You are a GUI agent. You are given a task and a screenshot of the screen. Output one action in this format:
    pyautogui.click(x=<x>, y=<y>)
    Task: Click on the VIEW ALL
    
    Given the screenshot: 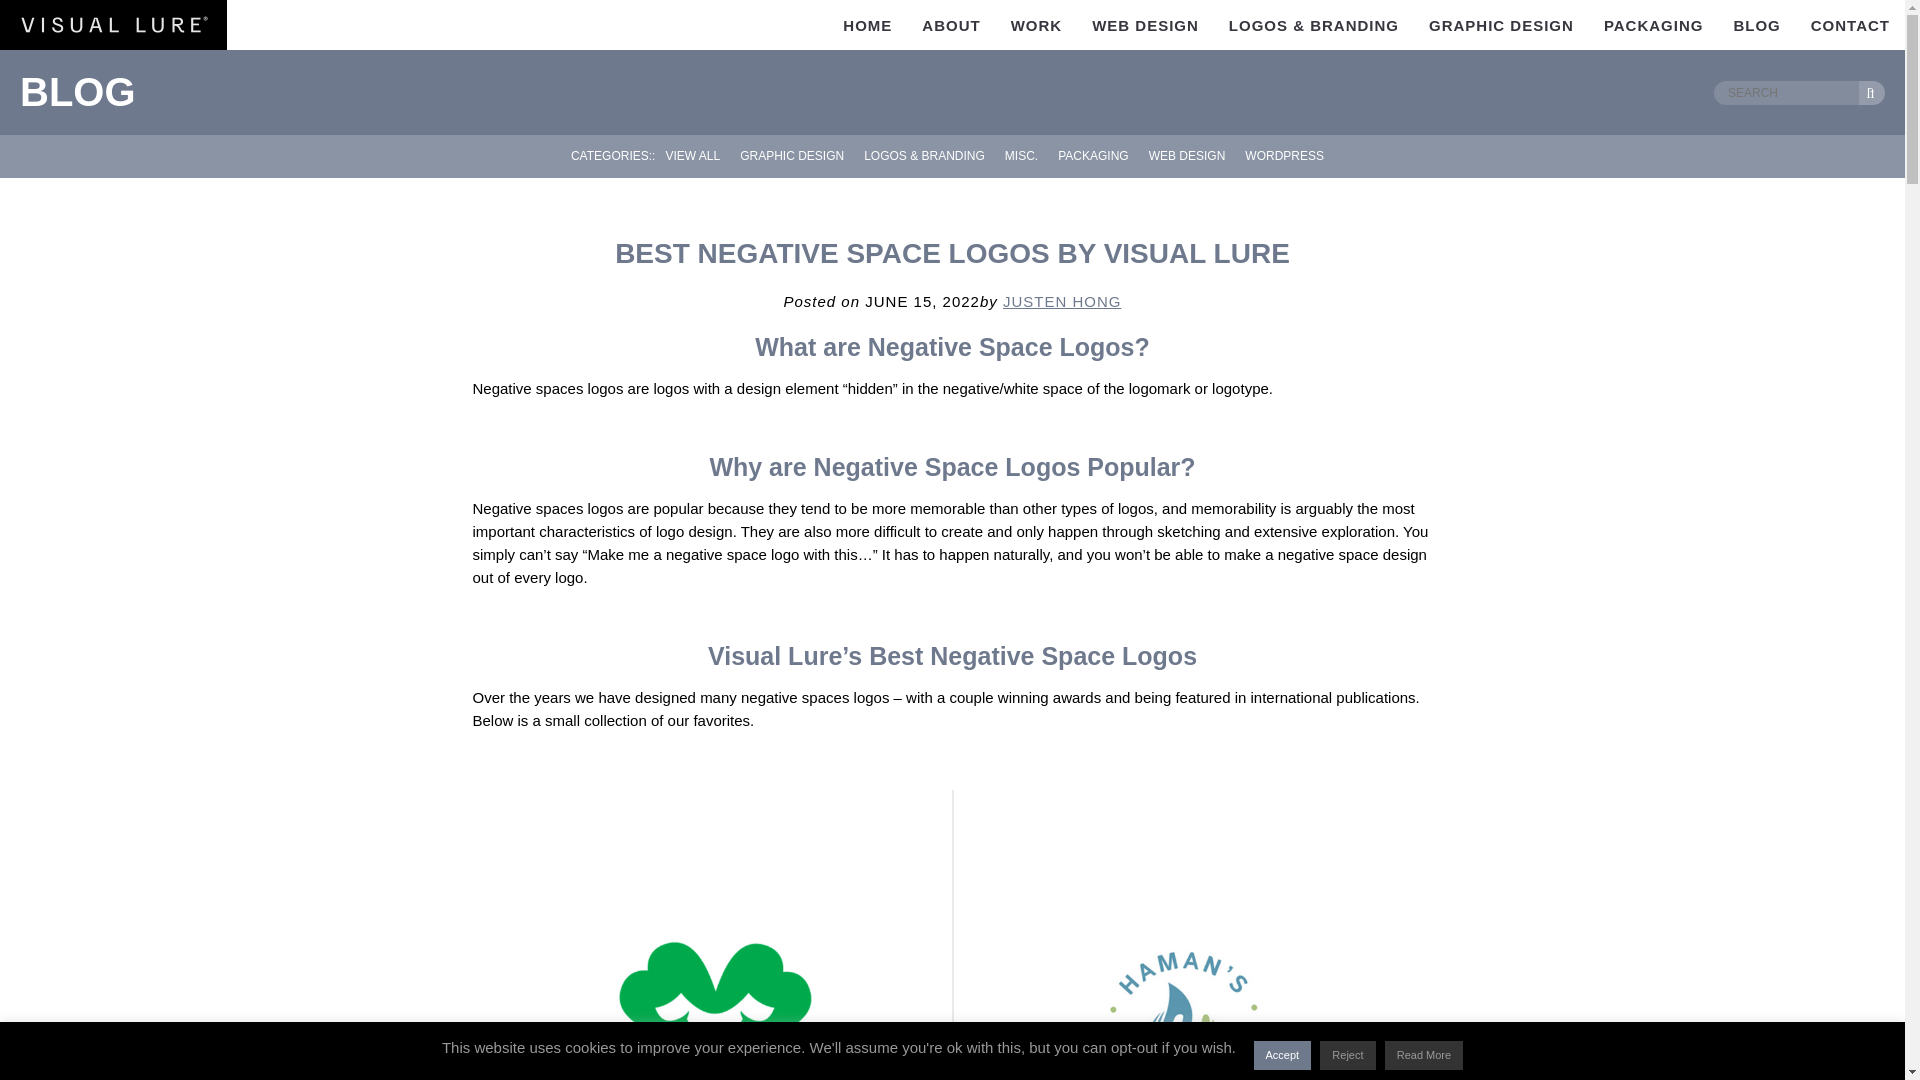 What is the action you would take?
    pyautogui.click(x=692, y=156)
    